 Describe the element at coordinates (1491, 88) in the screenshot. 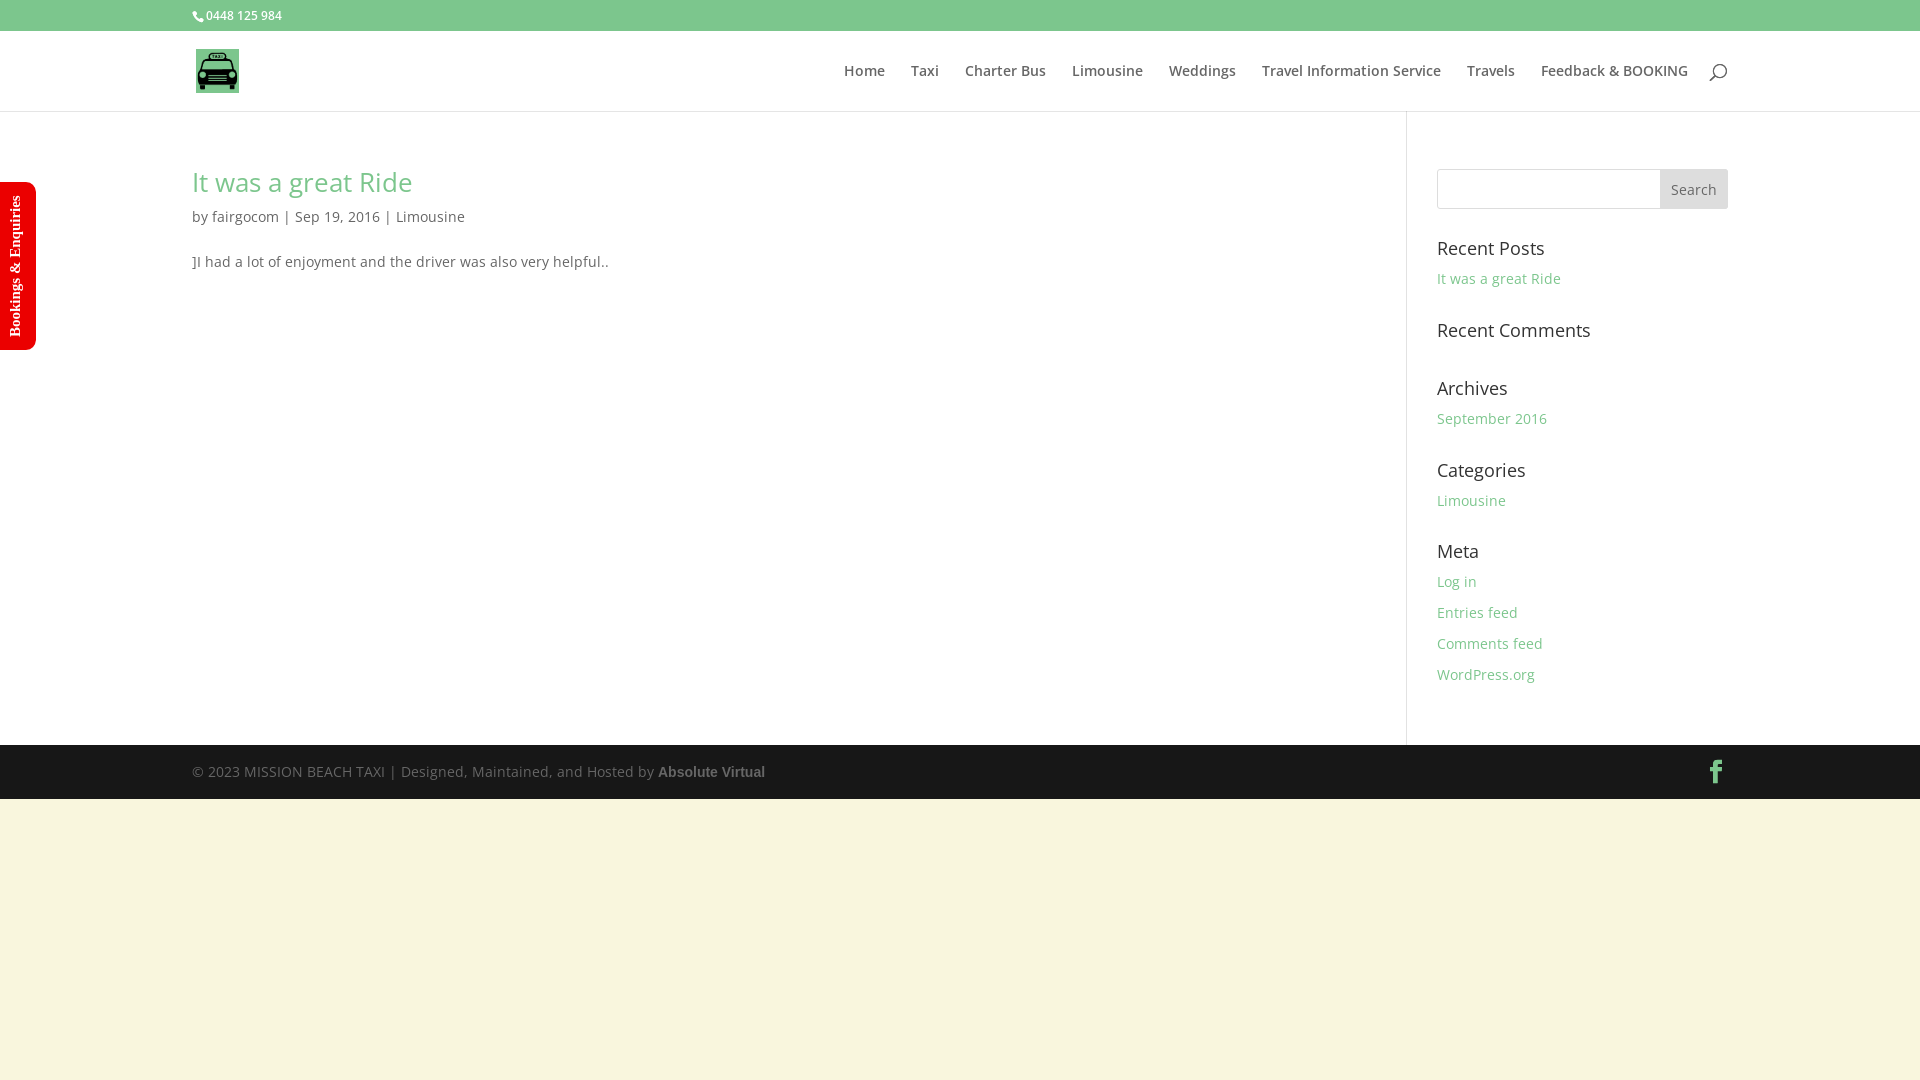

I see `Travels` at that location.